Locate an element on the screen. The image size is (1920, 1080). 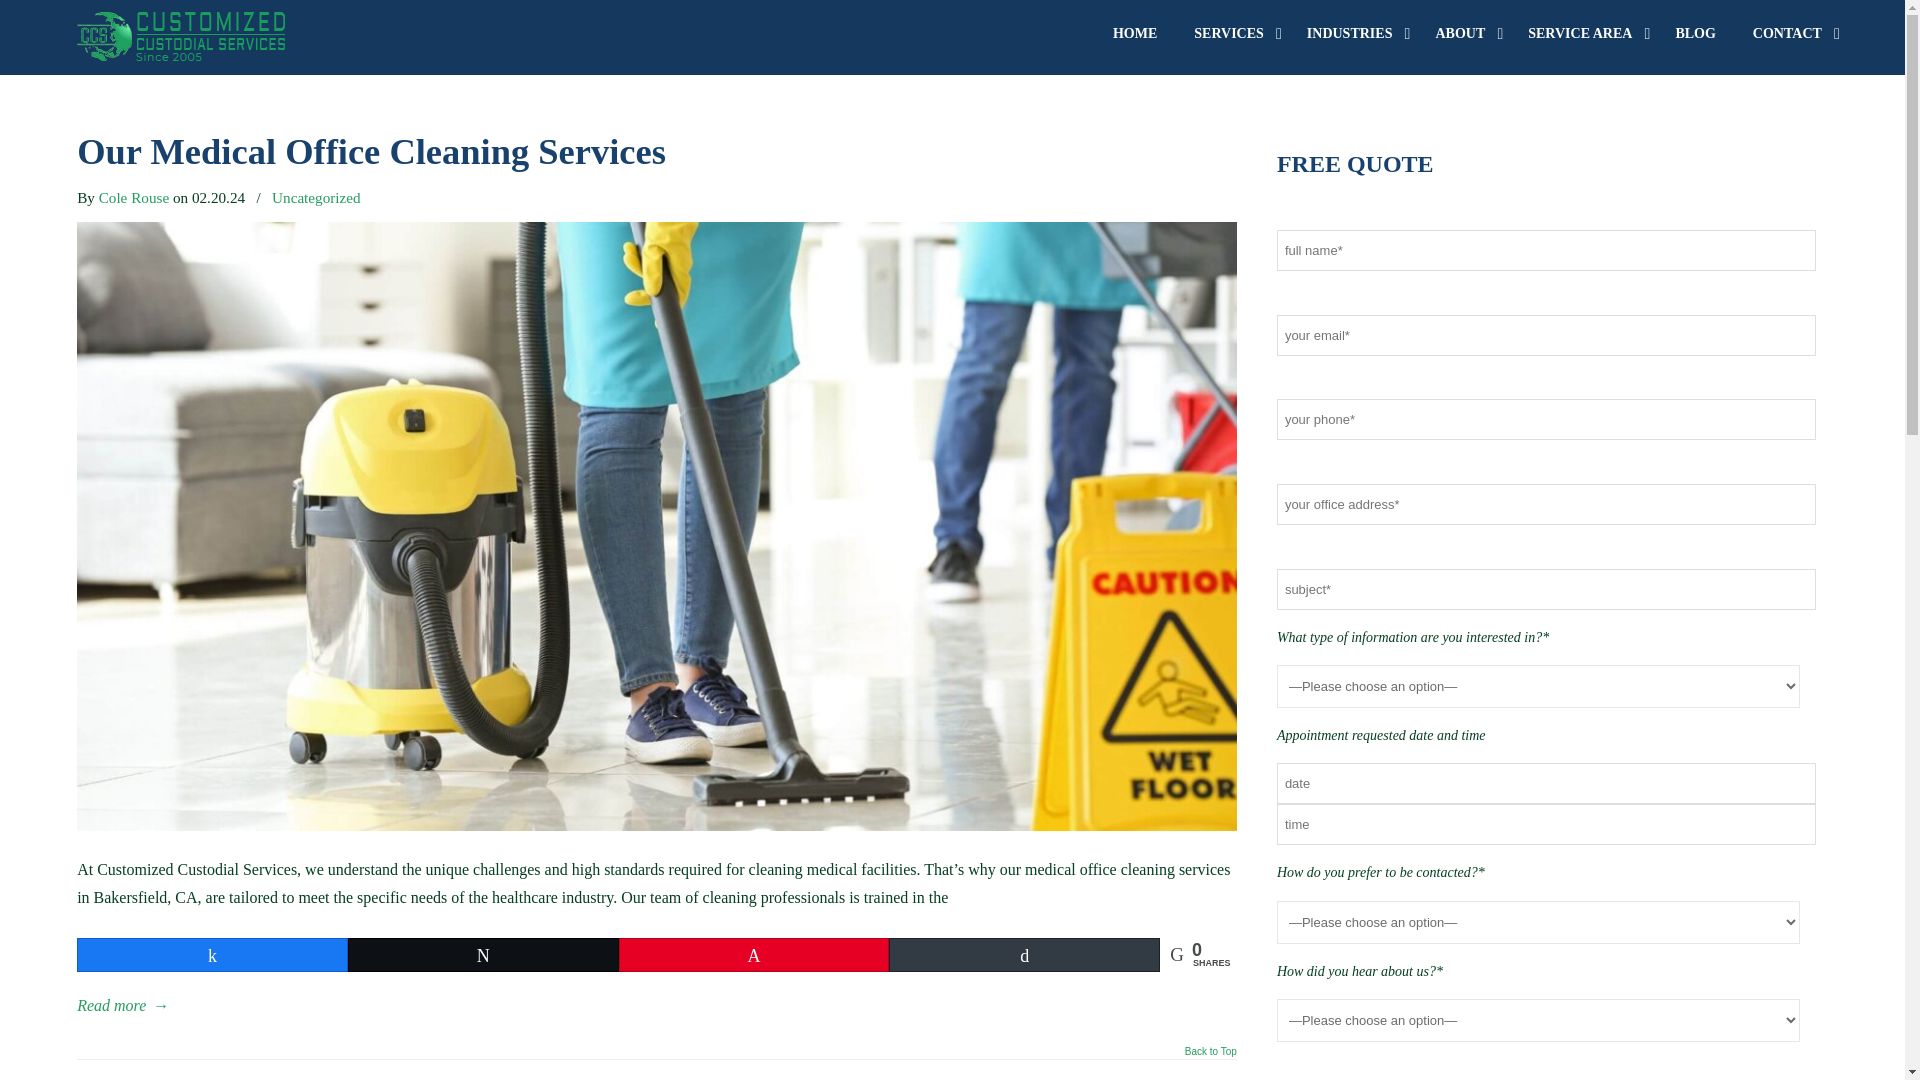
INDUSTRIES is located at coordinates (1352, 34).